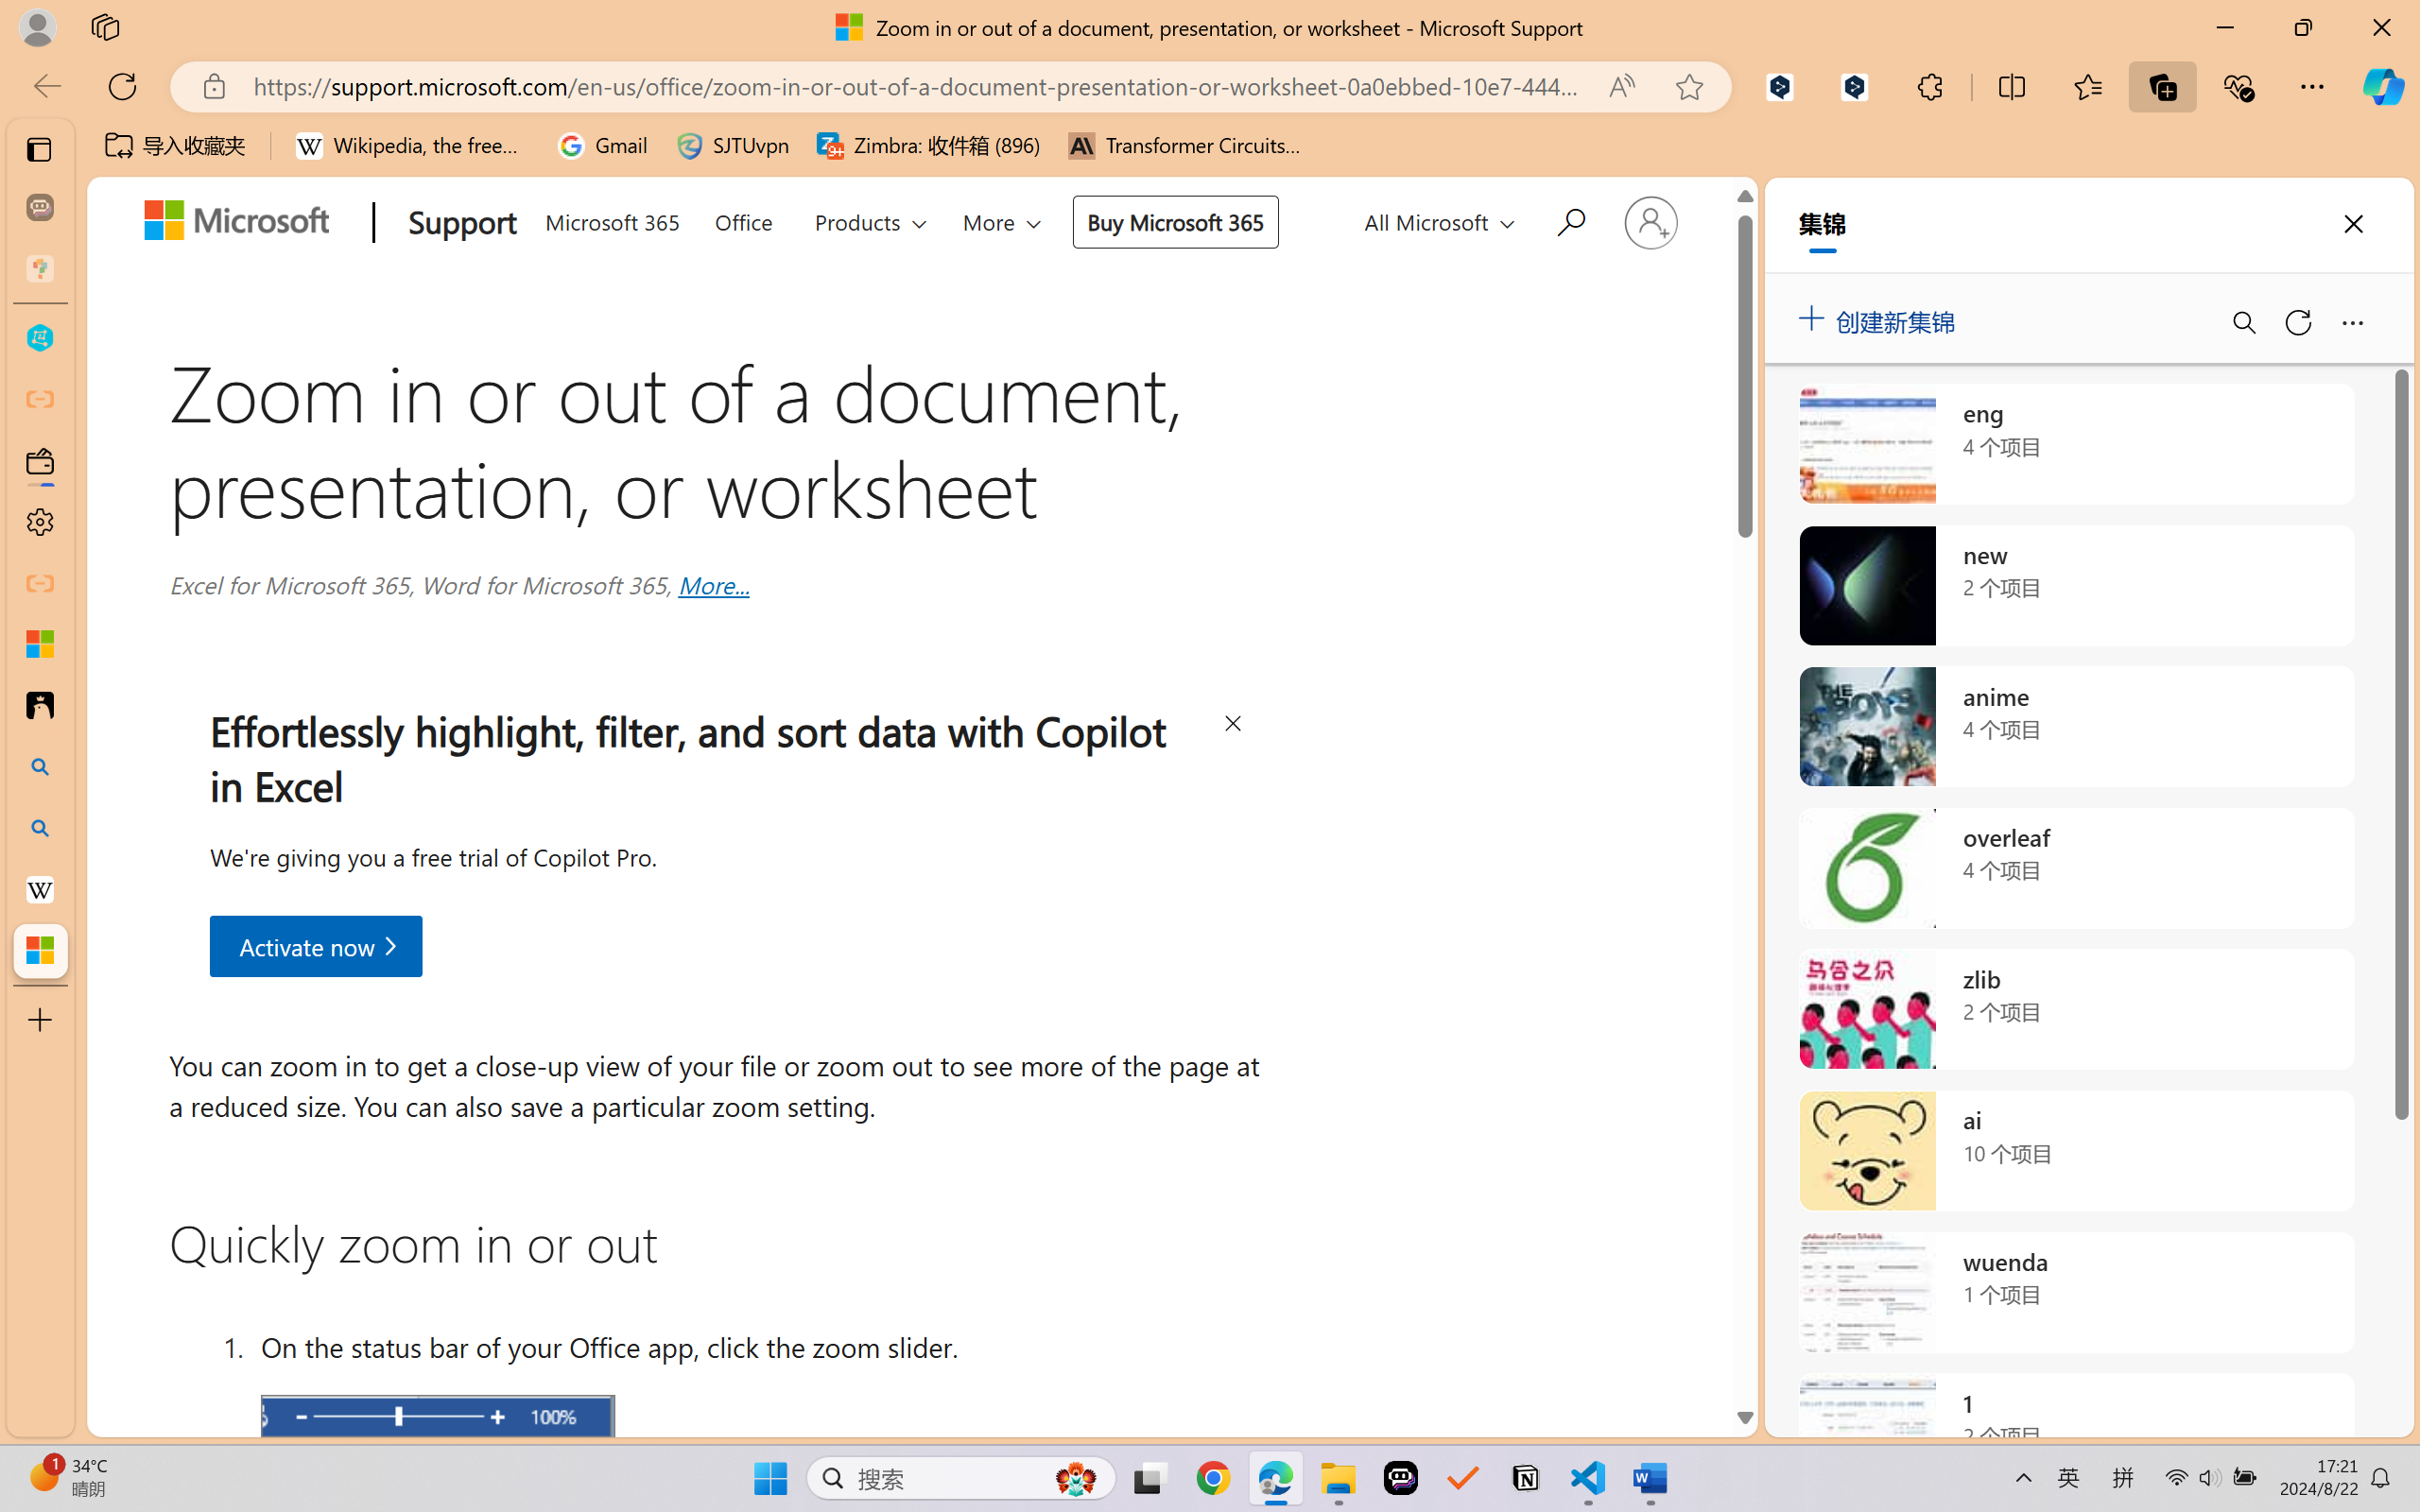 The image size is (2420, 1512). Describe the element at coordinates (2383, 86) in the screenshot. I see `Copilot (Ctrl+Shift+.)` at that location.